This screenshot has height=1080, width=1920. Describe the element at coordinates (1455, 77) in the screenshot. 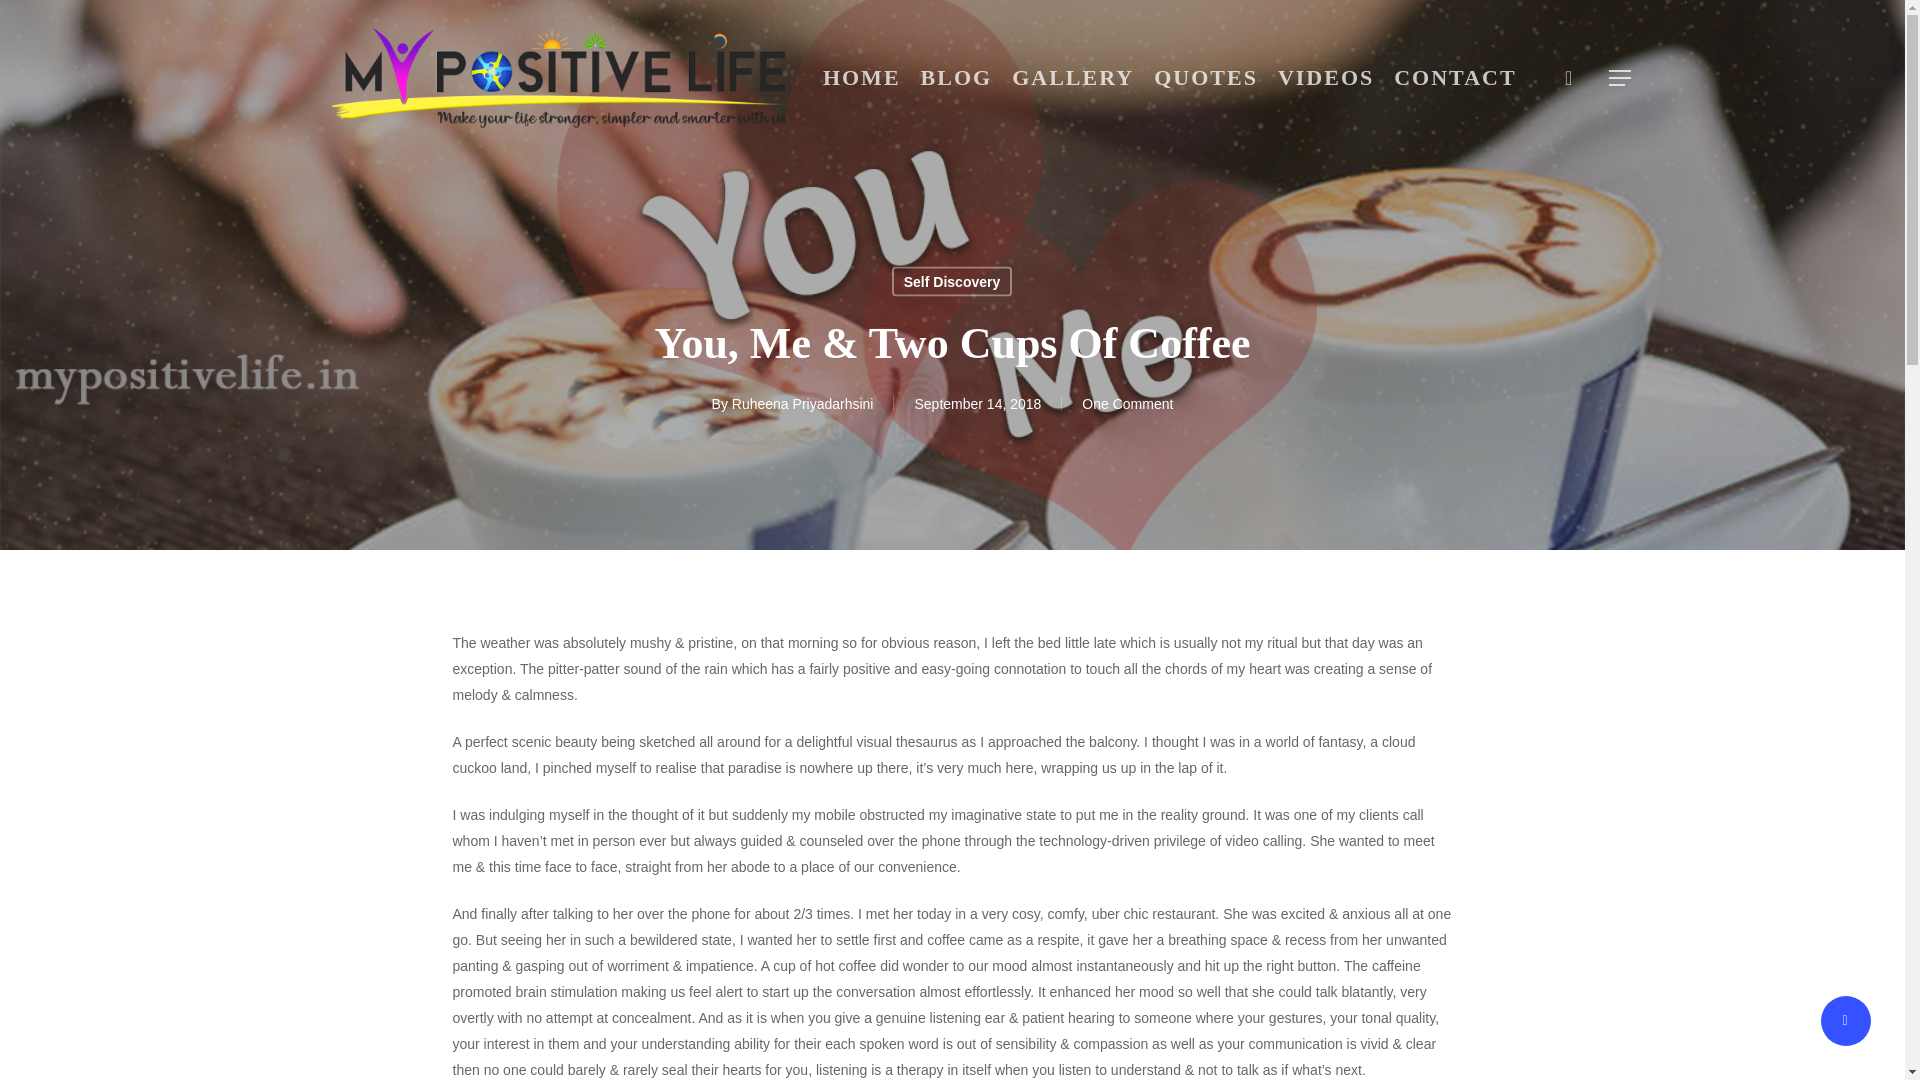

I see `CONTACT` at that location.